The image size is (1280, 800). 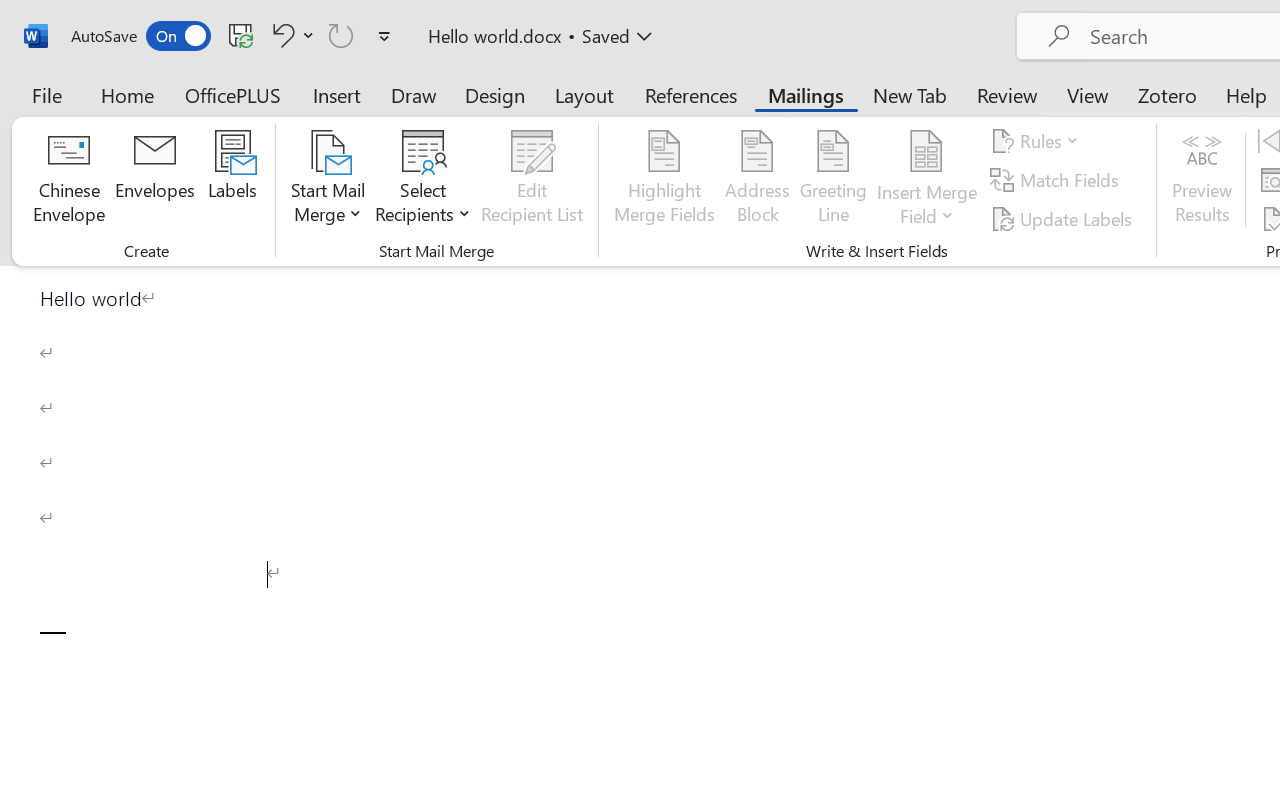 I want to click on Envelopes..., so click(x=155, y=180).